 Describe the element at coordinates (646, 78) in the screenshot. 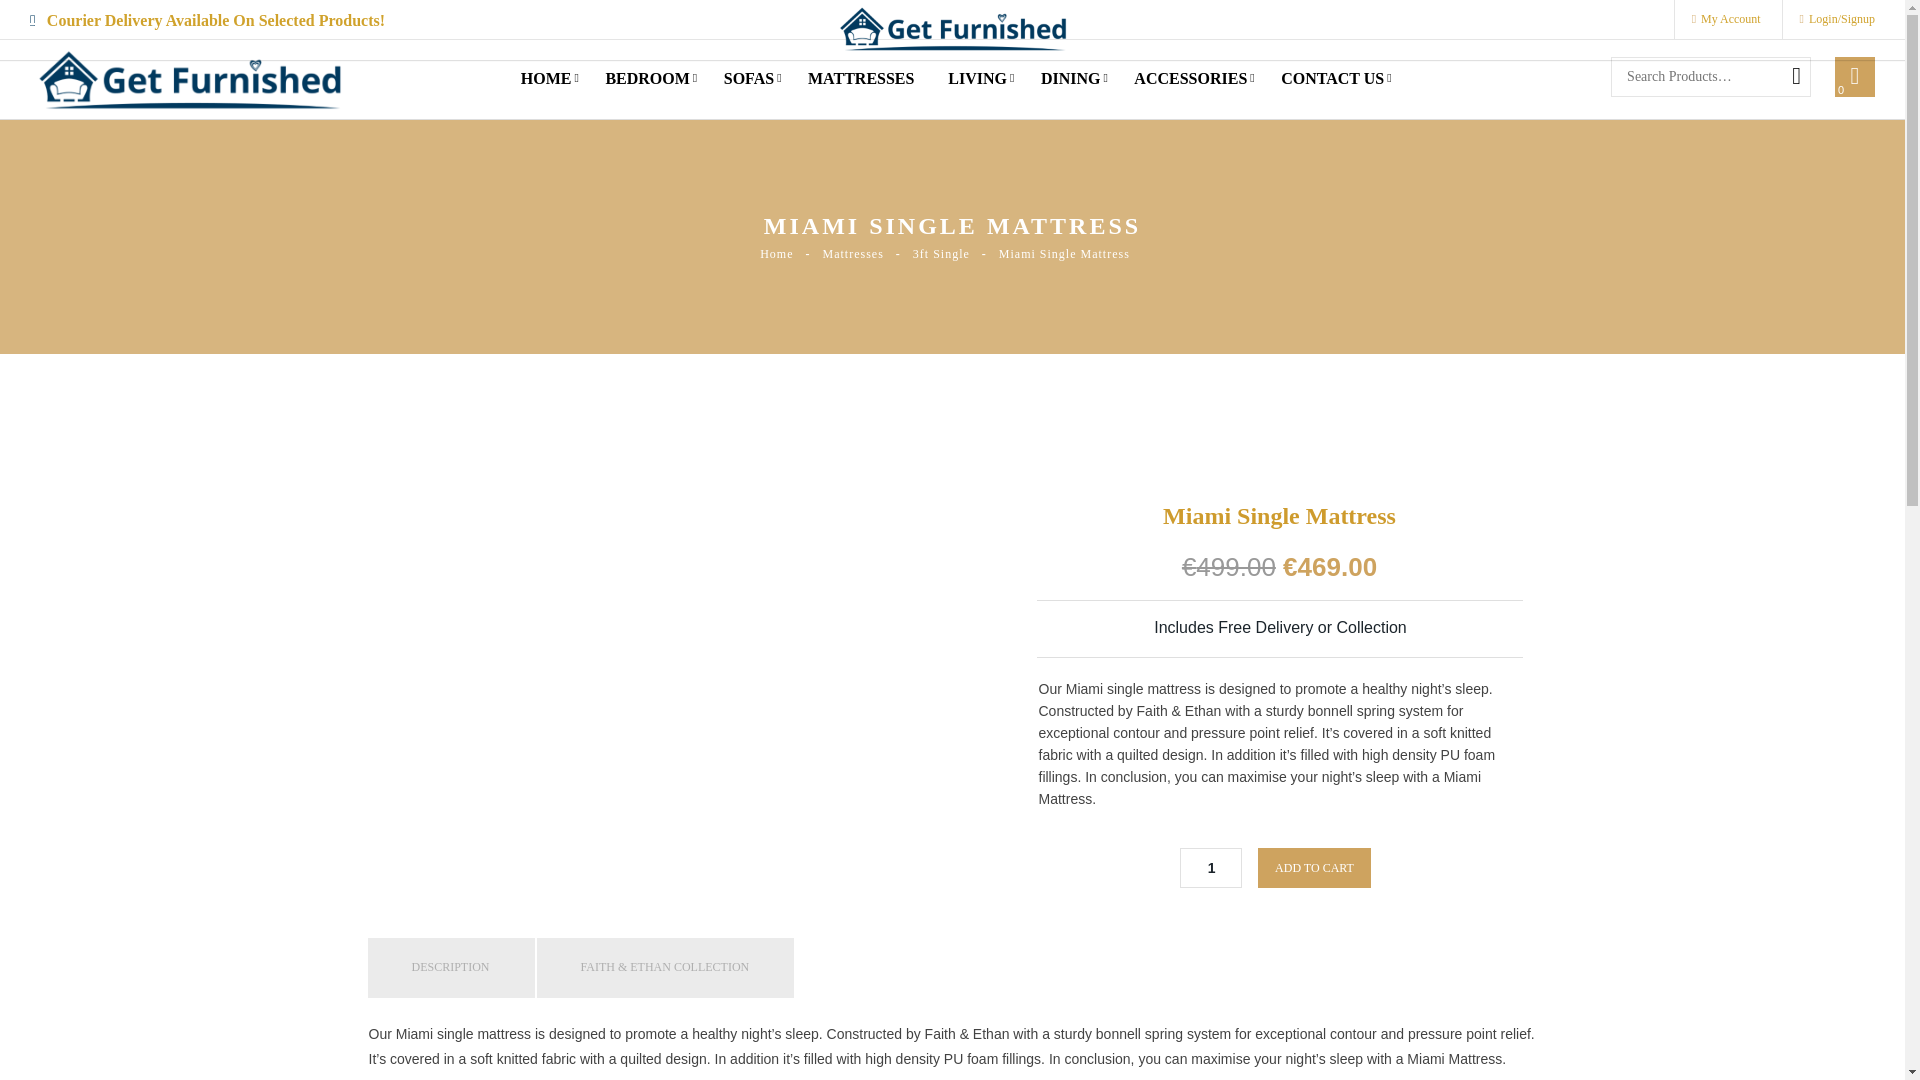

I see `BEDROOM` at that location.